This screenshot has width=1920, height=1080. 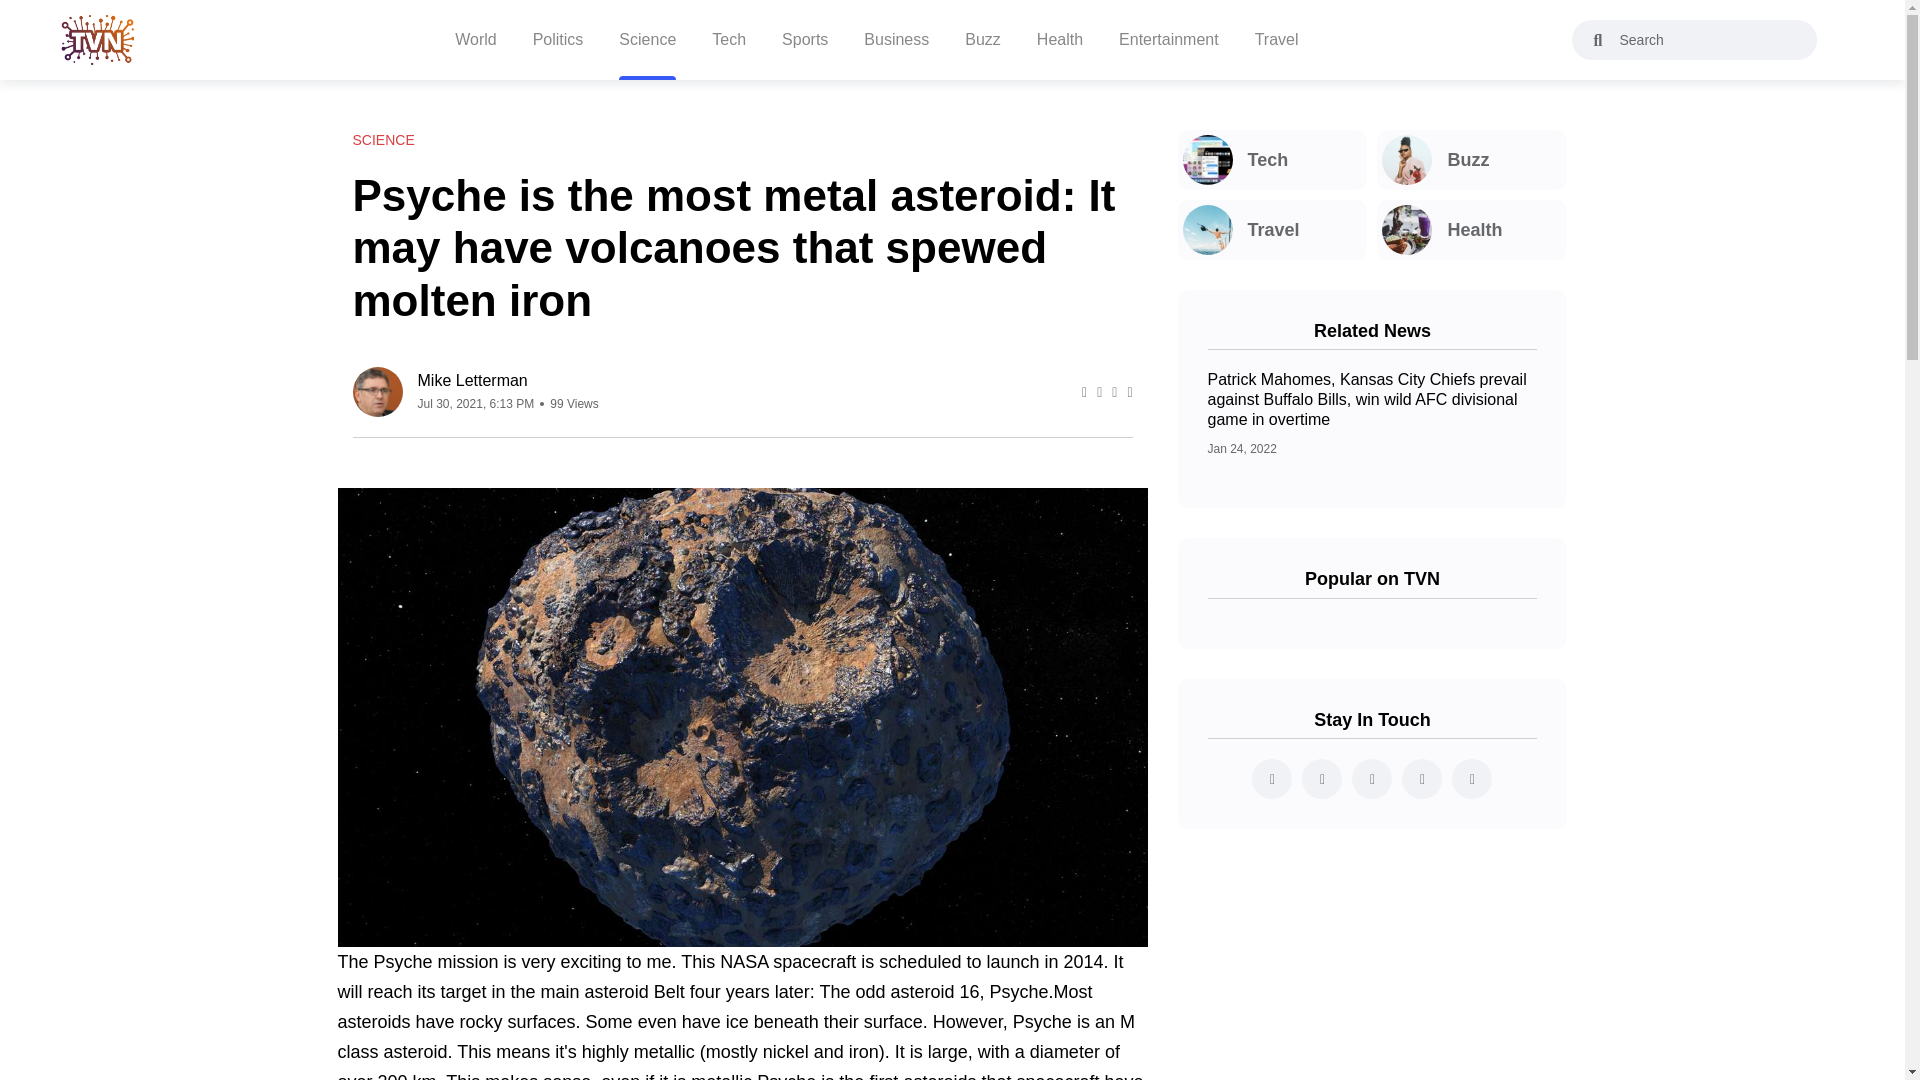 What do you see at coordinates (1471, 230) in the screenshot?
I see `Health` at bounding box center [1471, 230].